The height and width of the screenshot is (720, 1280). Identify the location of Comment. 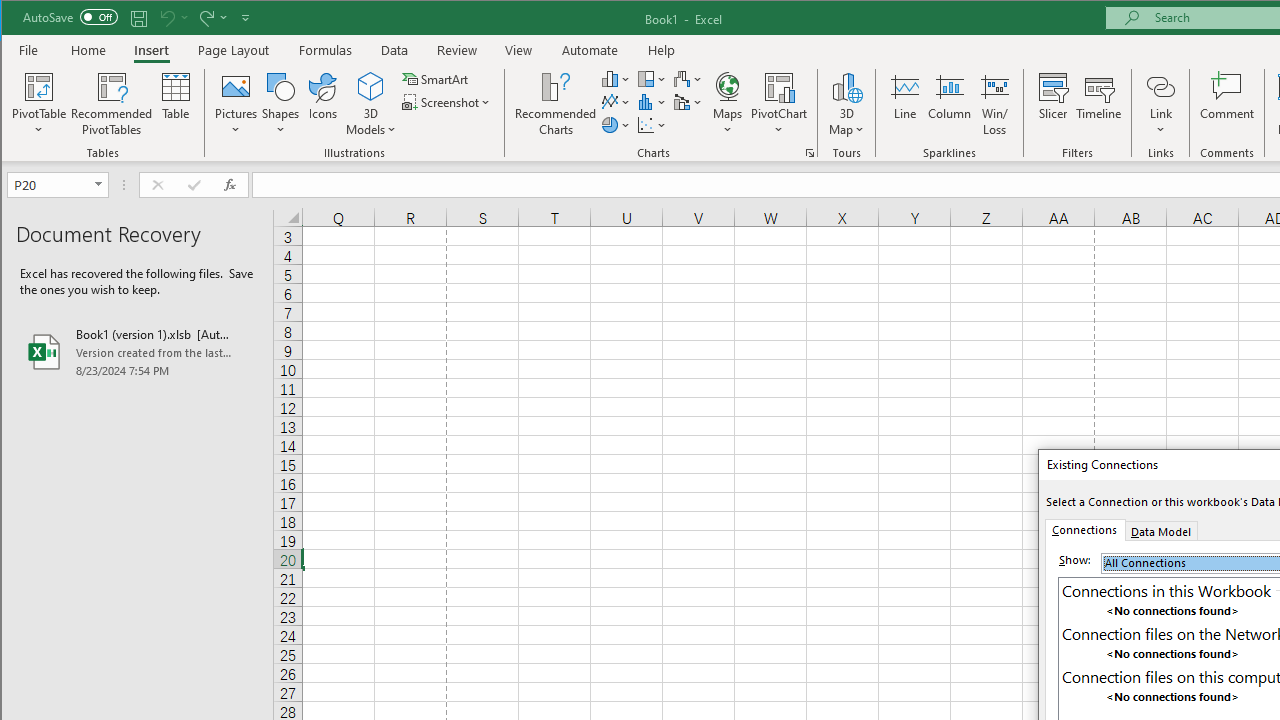
(1227, 104).